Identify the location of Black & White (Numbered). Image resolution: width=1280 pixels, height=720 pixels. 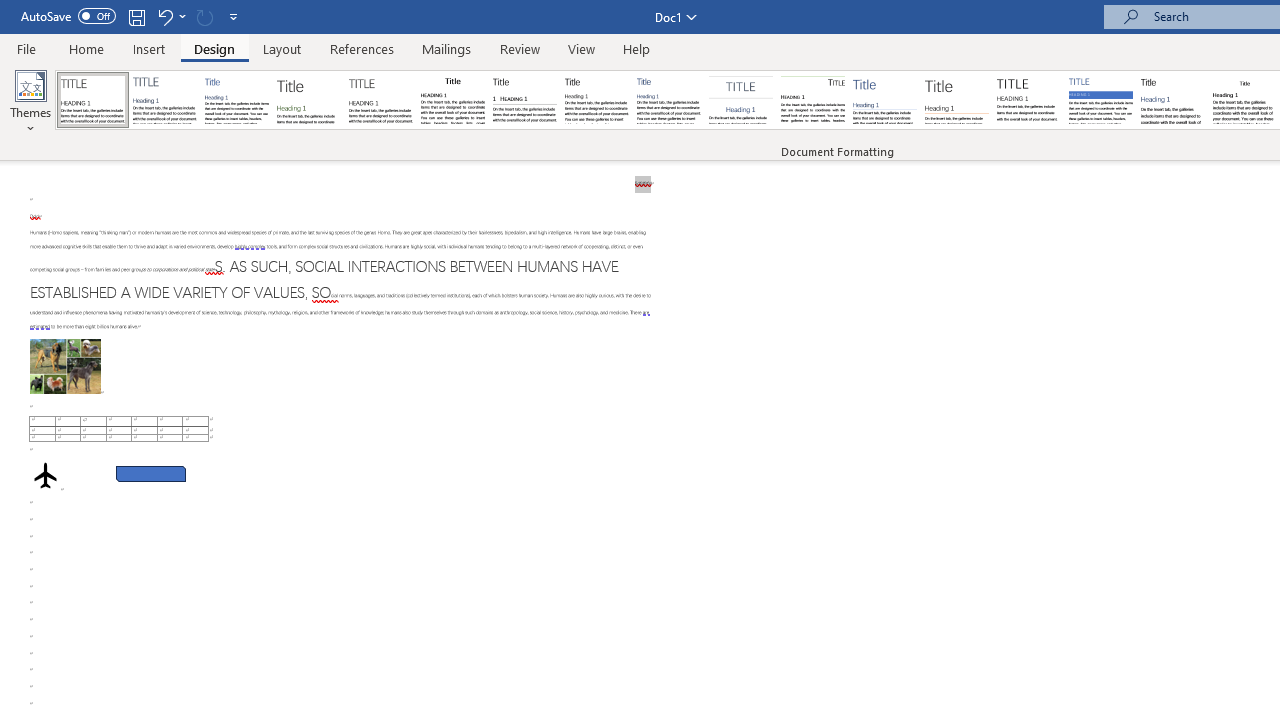
(524, 100).